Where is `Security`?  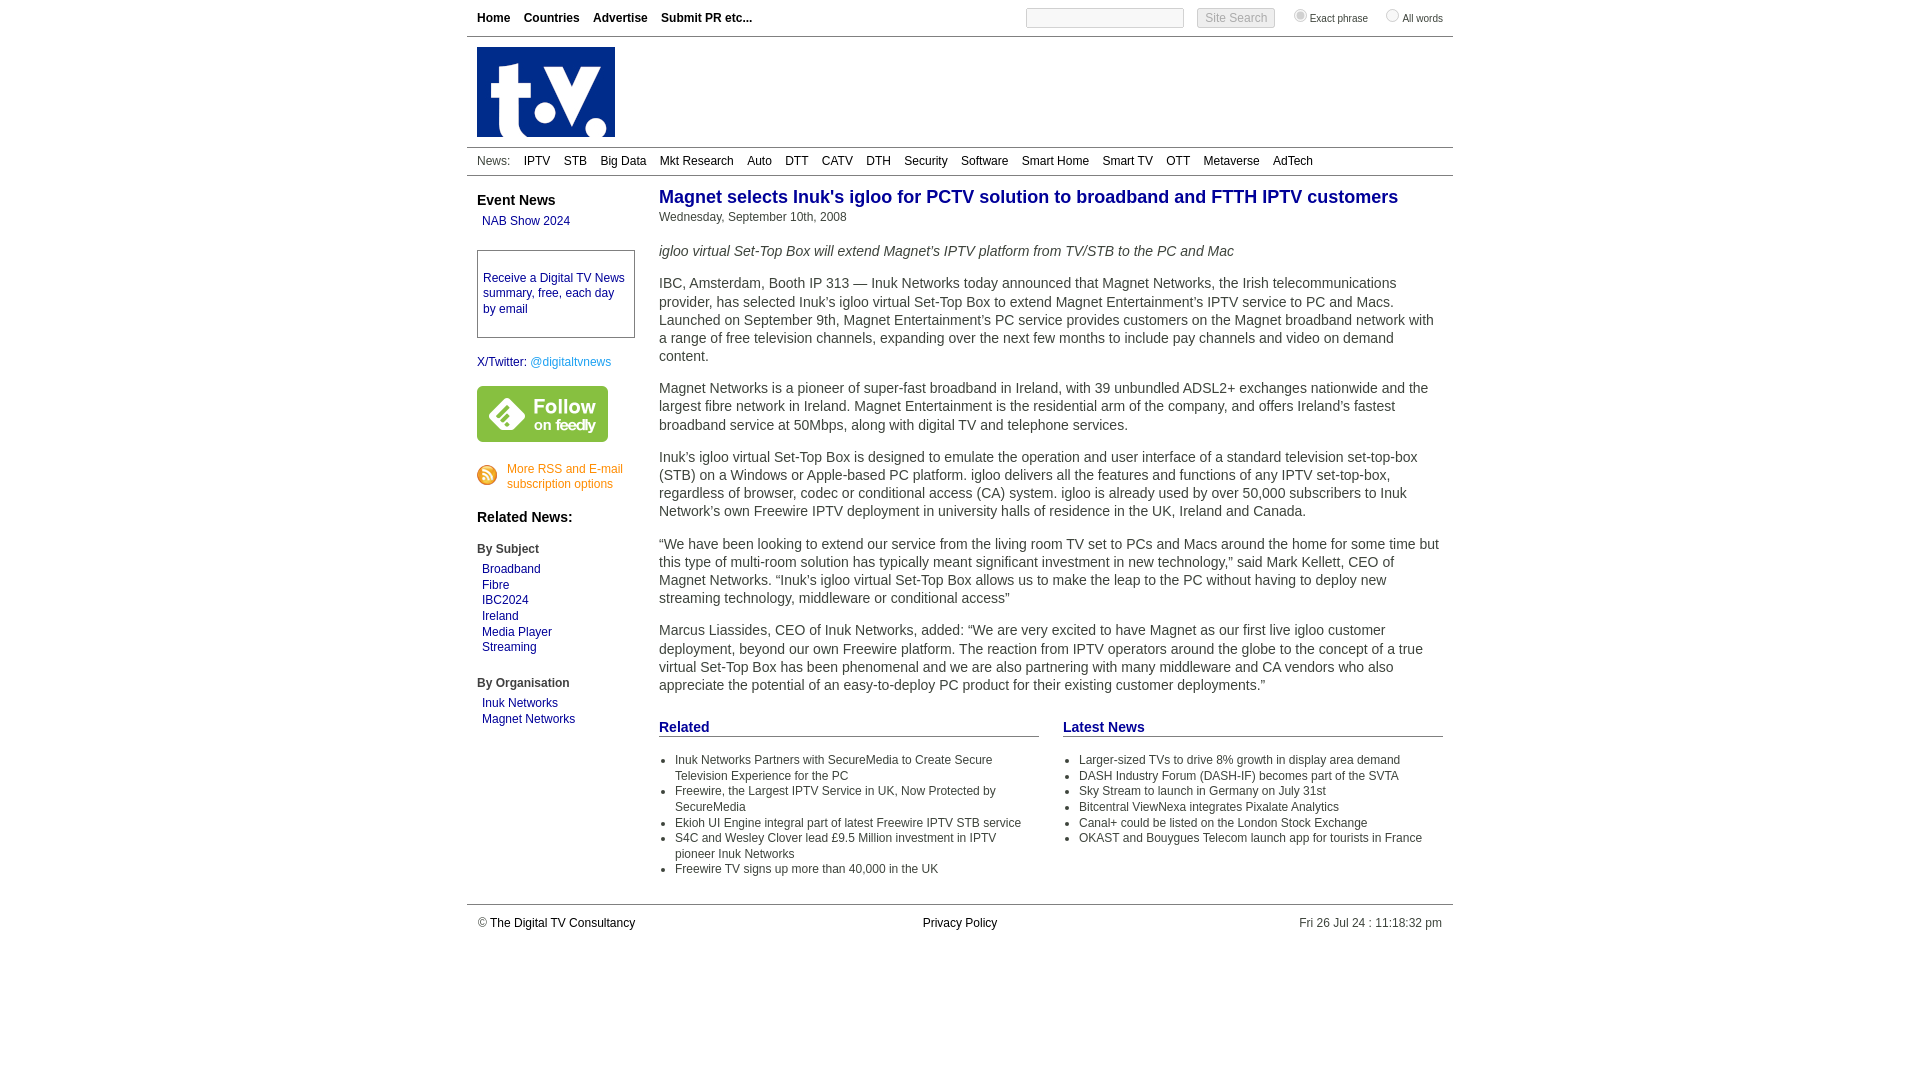
Security is located at coordinates (925, 161).